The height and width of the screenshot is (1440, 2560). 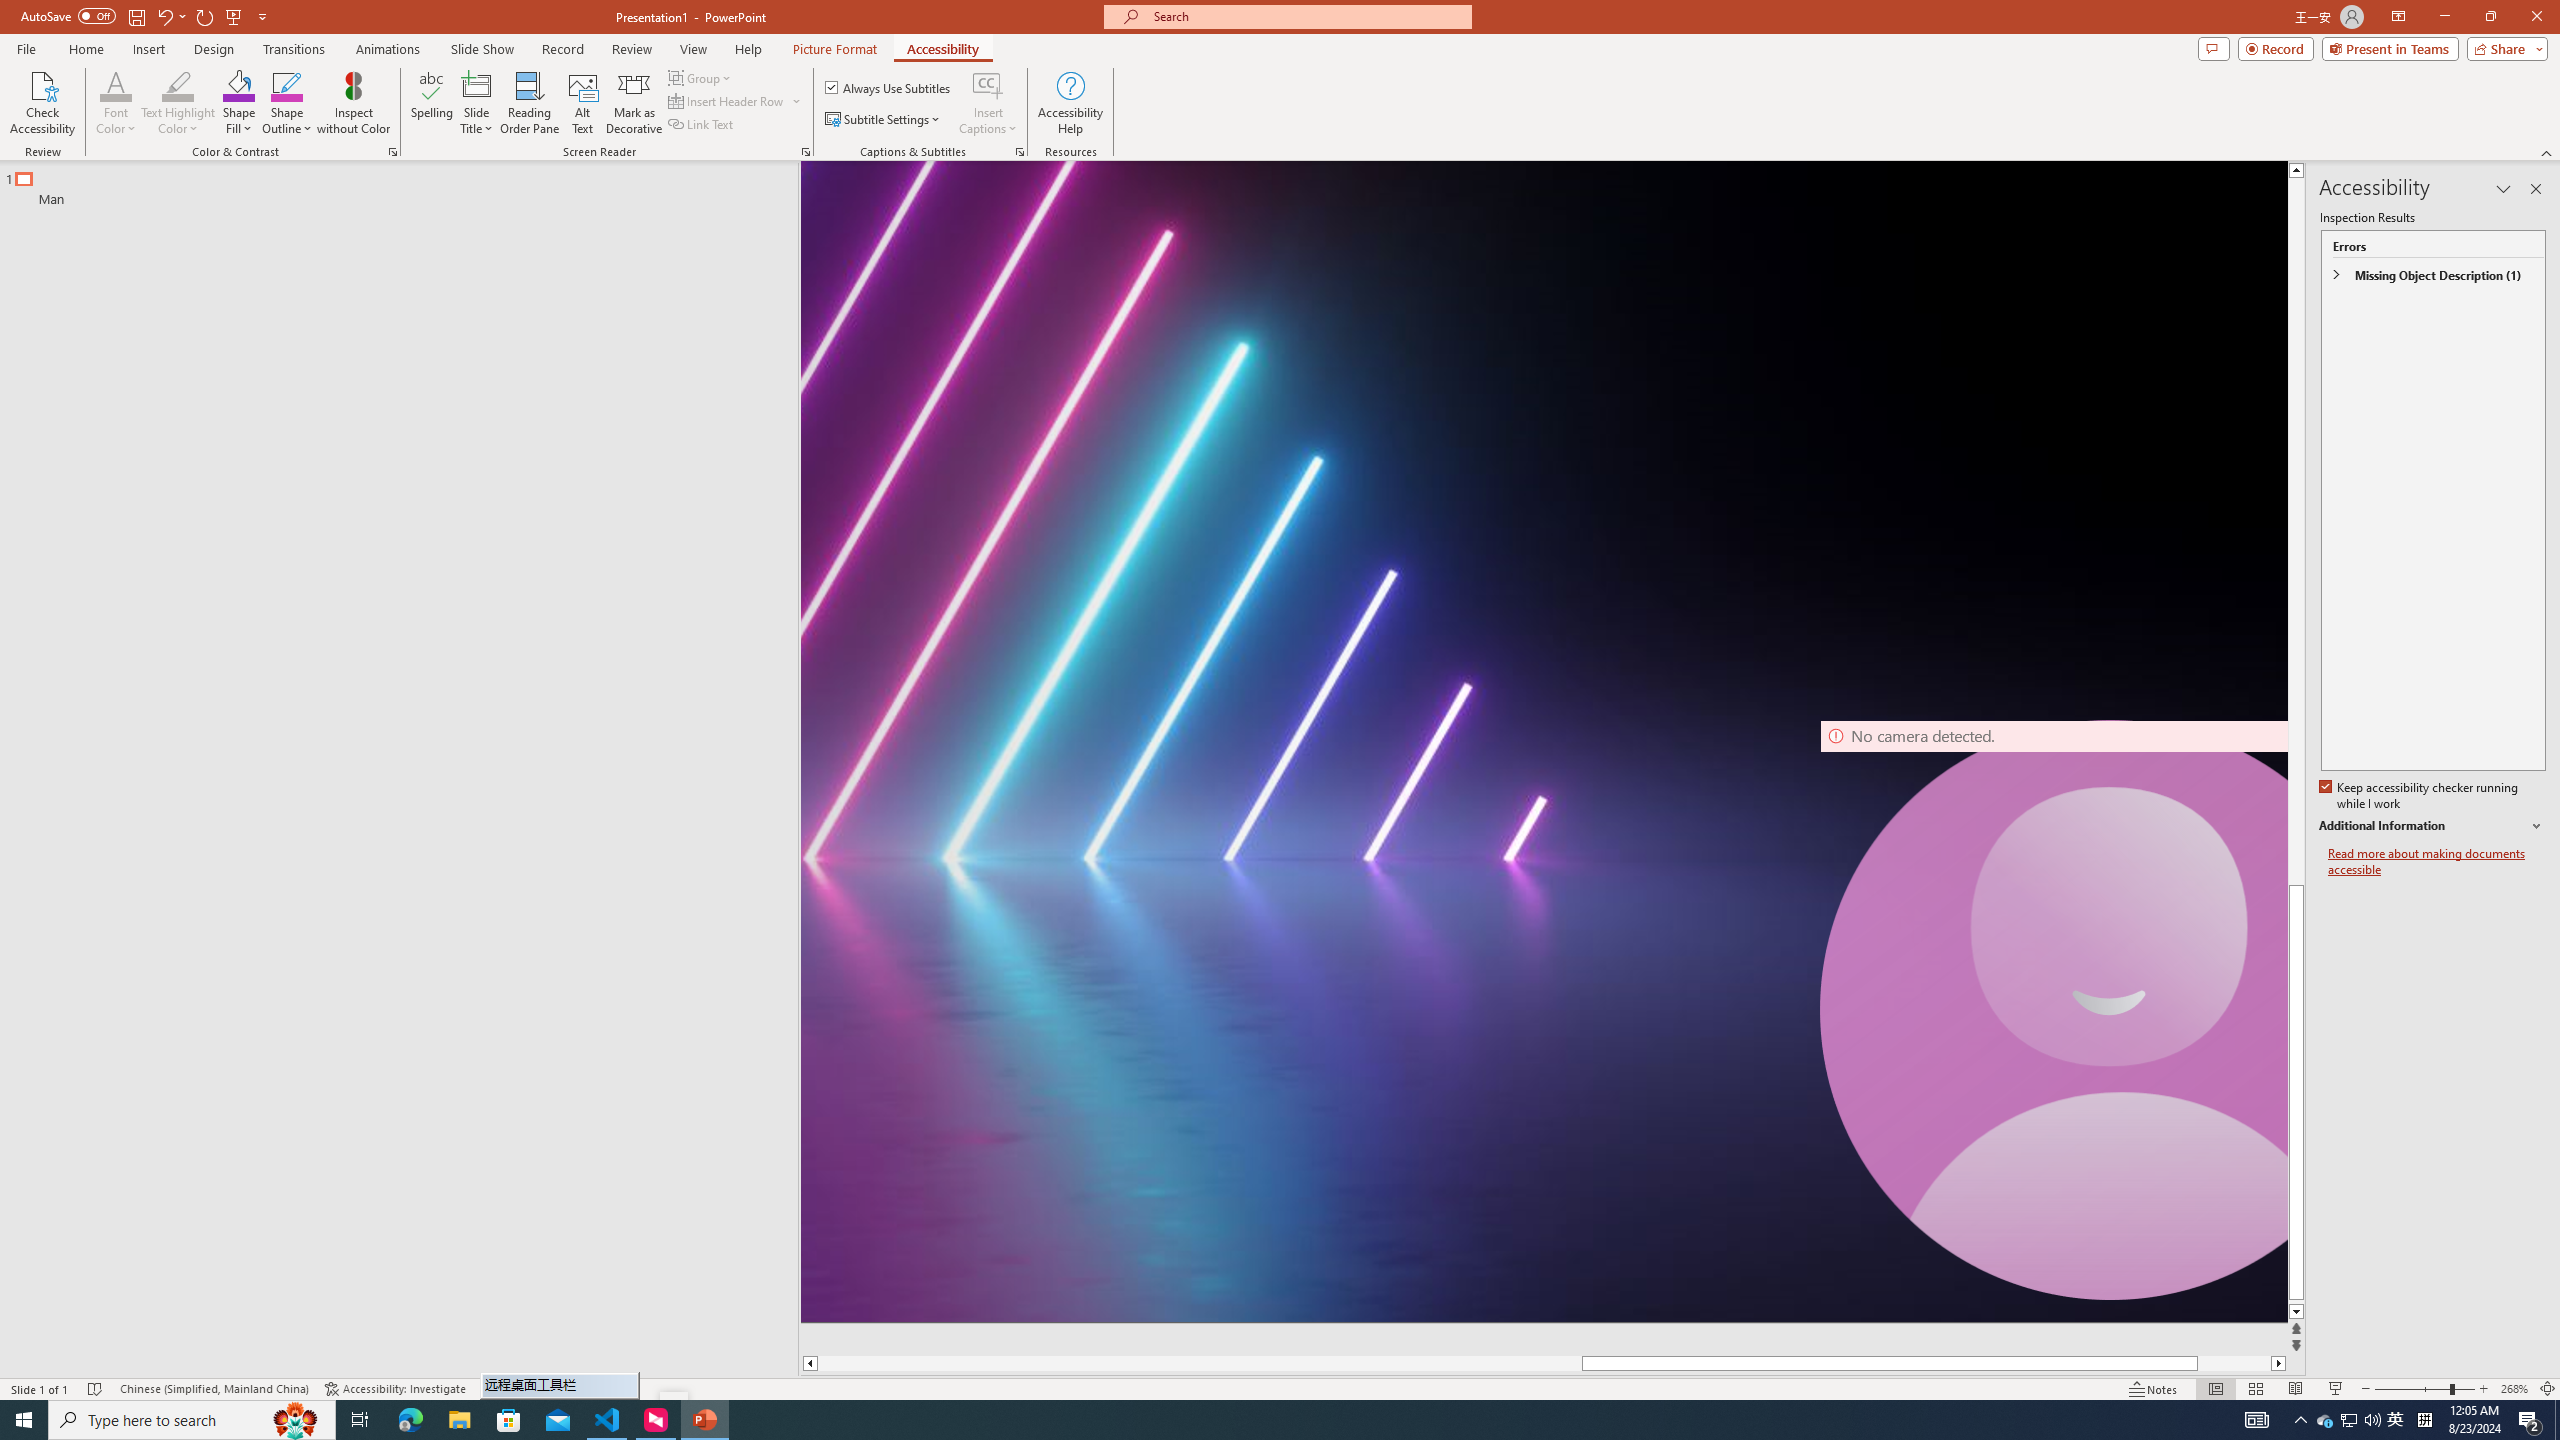 I want to click on Shape Outline, so click(x=288, y=103).